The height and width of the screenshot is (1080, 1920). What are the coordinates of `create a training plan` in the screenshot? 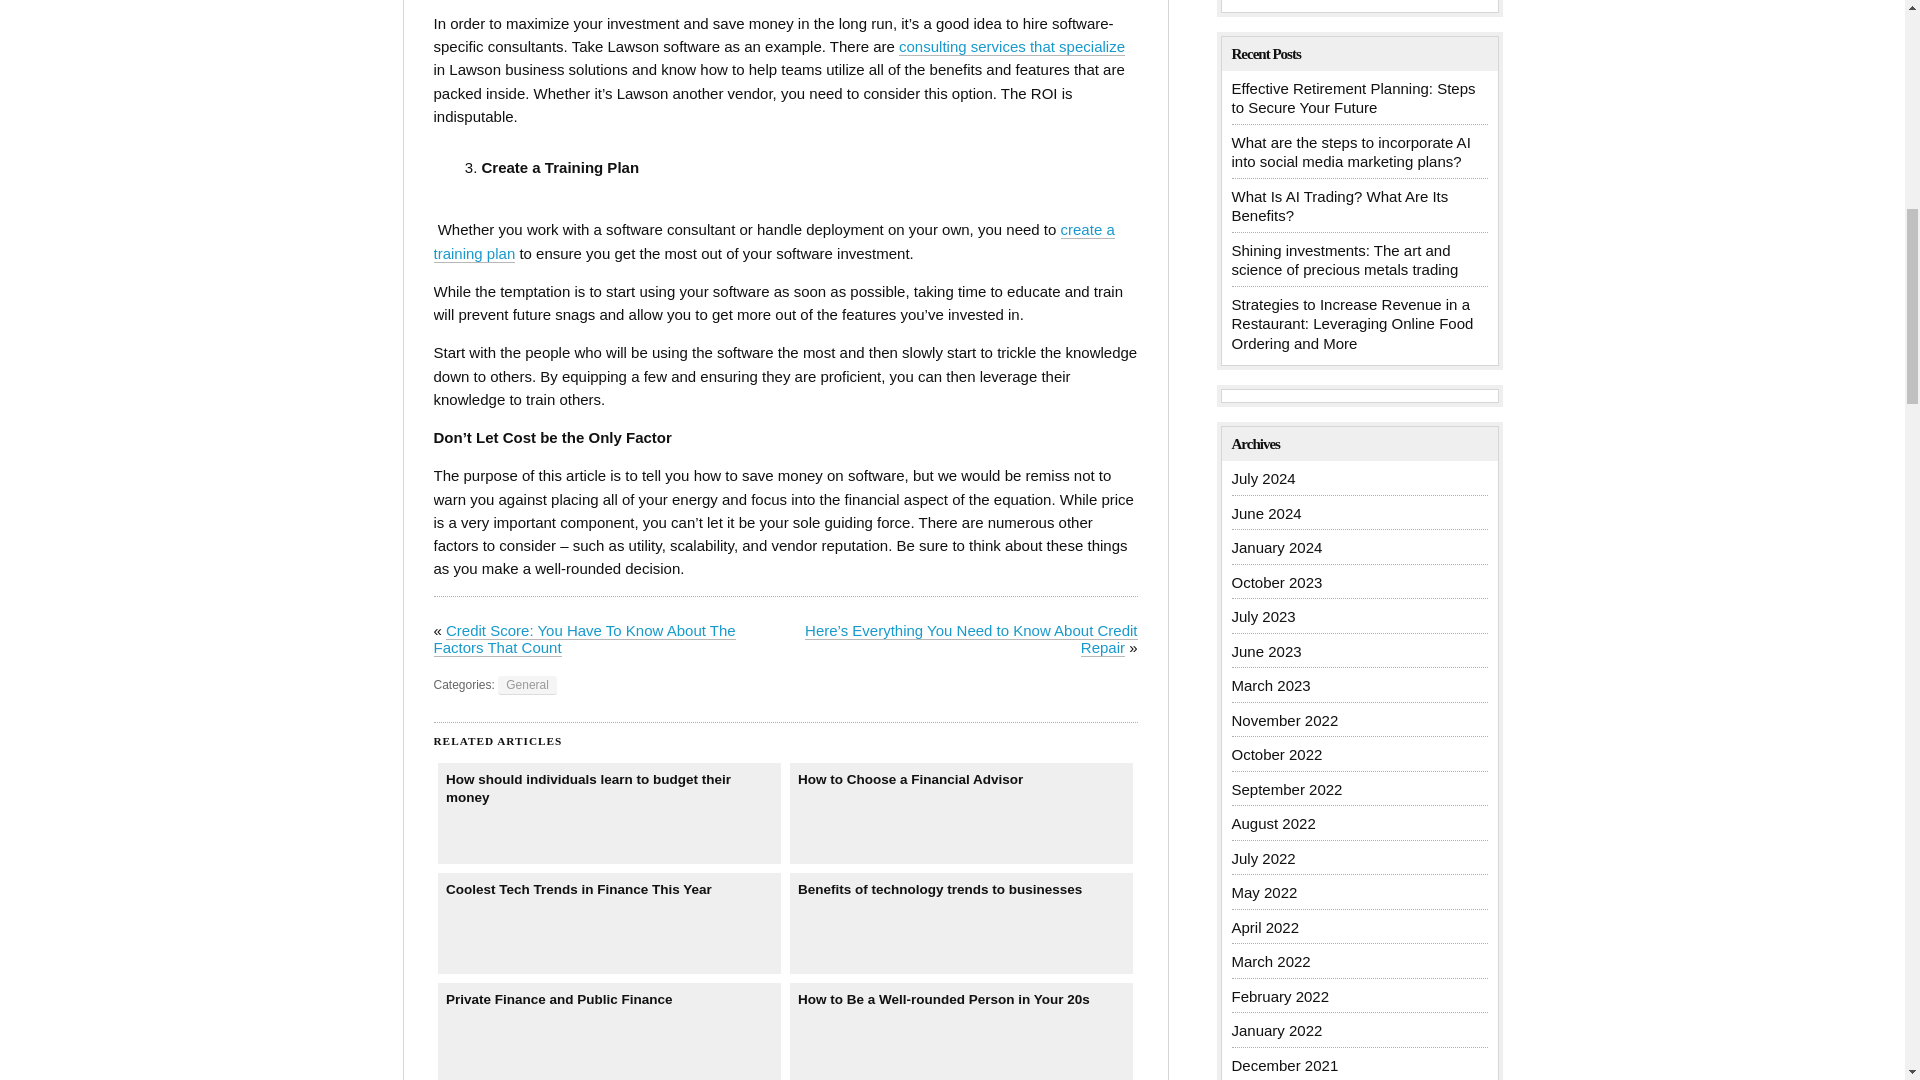 It's located at (774, 242).